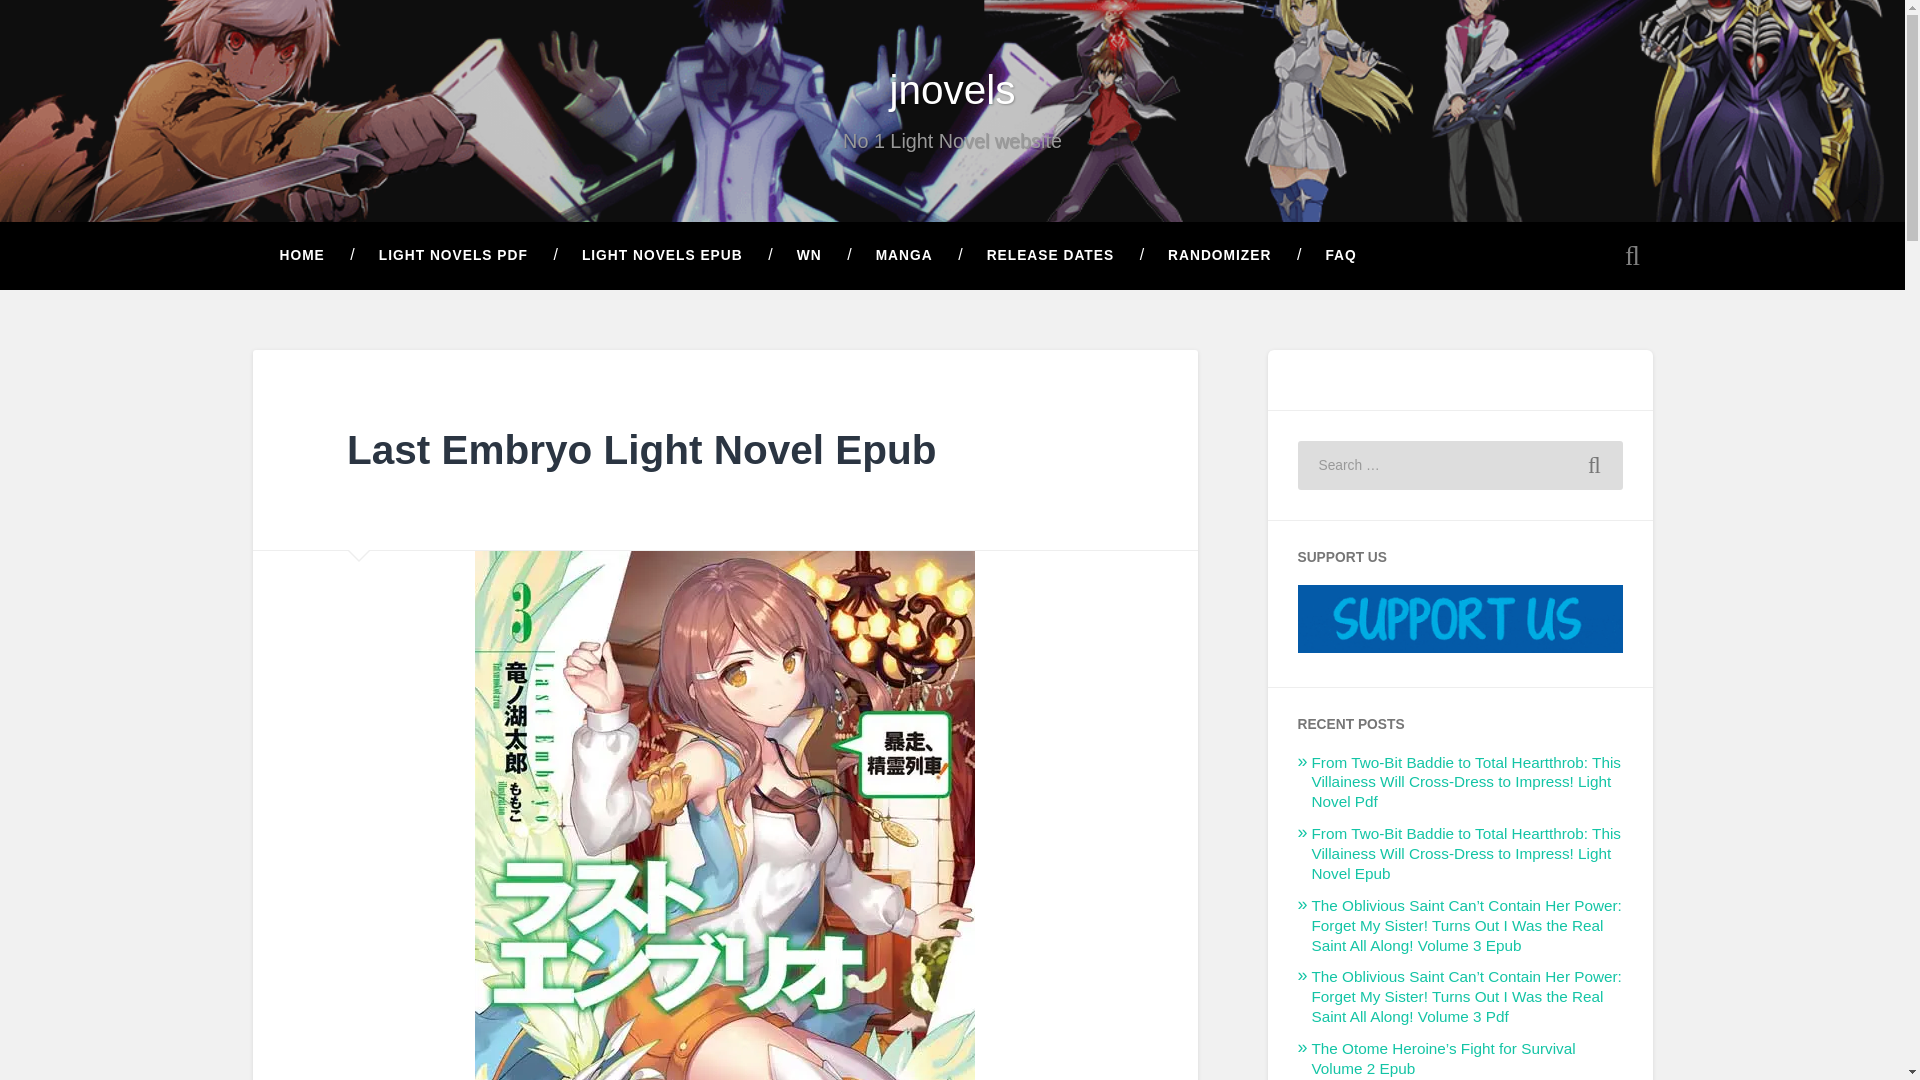 The image size is (1920, 1080). I want to click on FAQ, so click(1340, 256).